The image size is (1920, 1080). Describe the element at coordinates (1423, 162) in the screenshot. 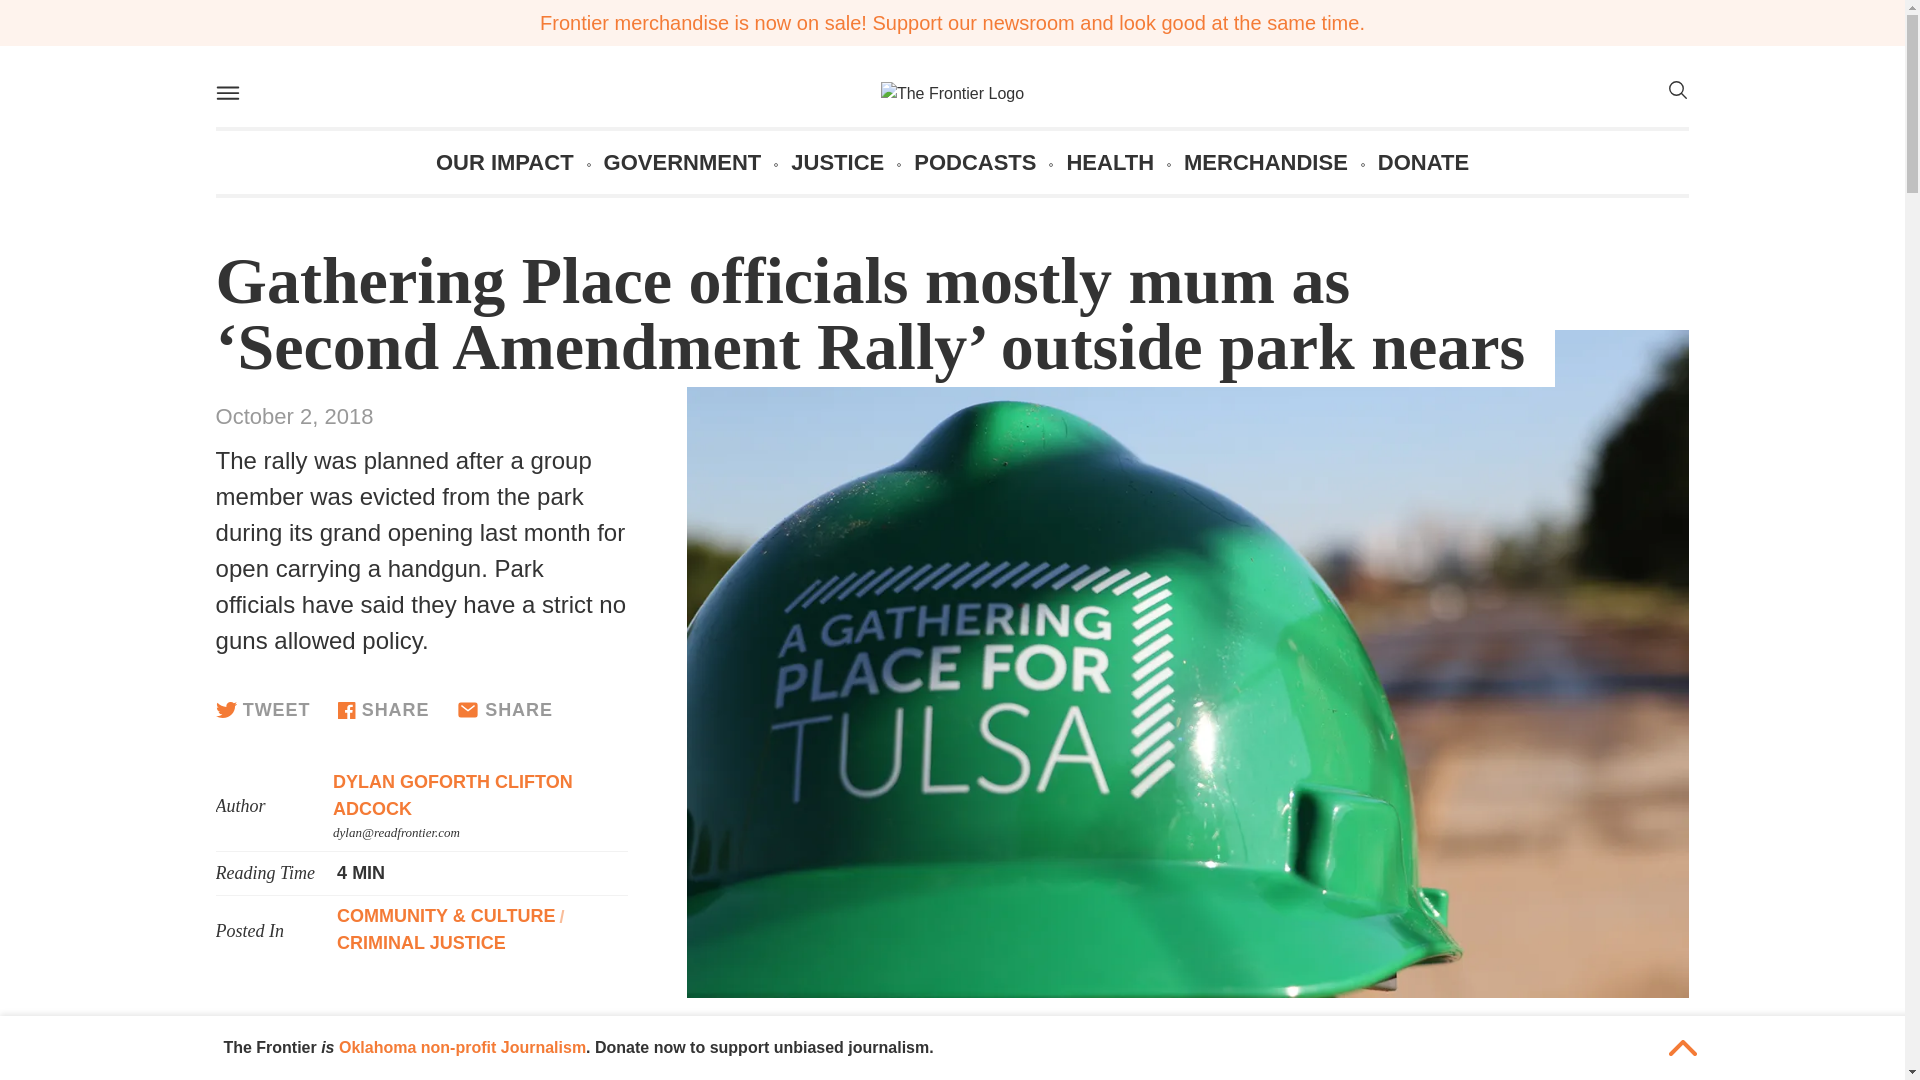

I see `DONATE` at that location.